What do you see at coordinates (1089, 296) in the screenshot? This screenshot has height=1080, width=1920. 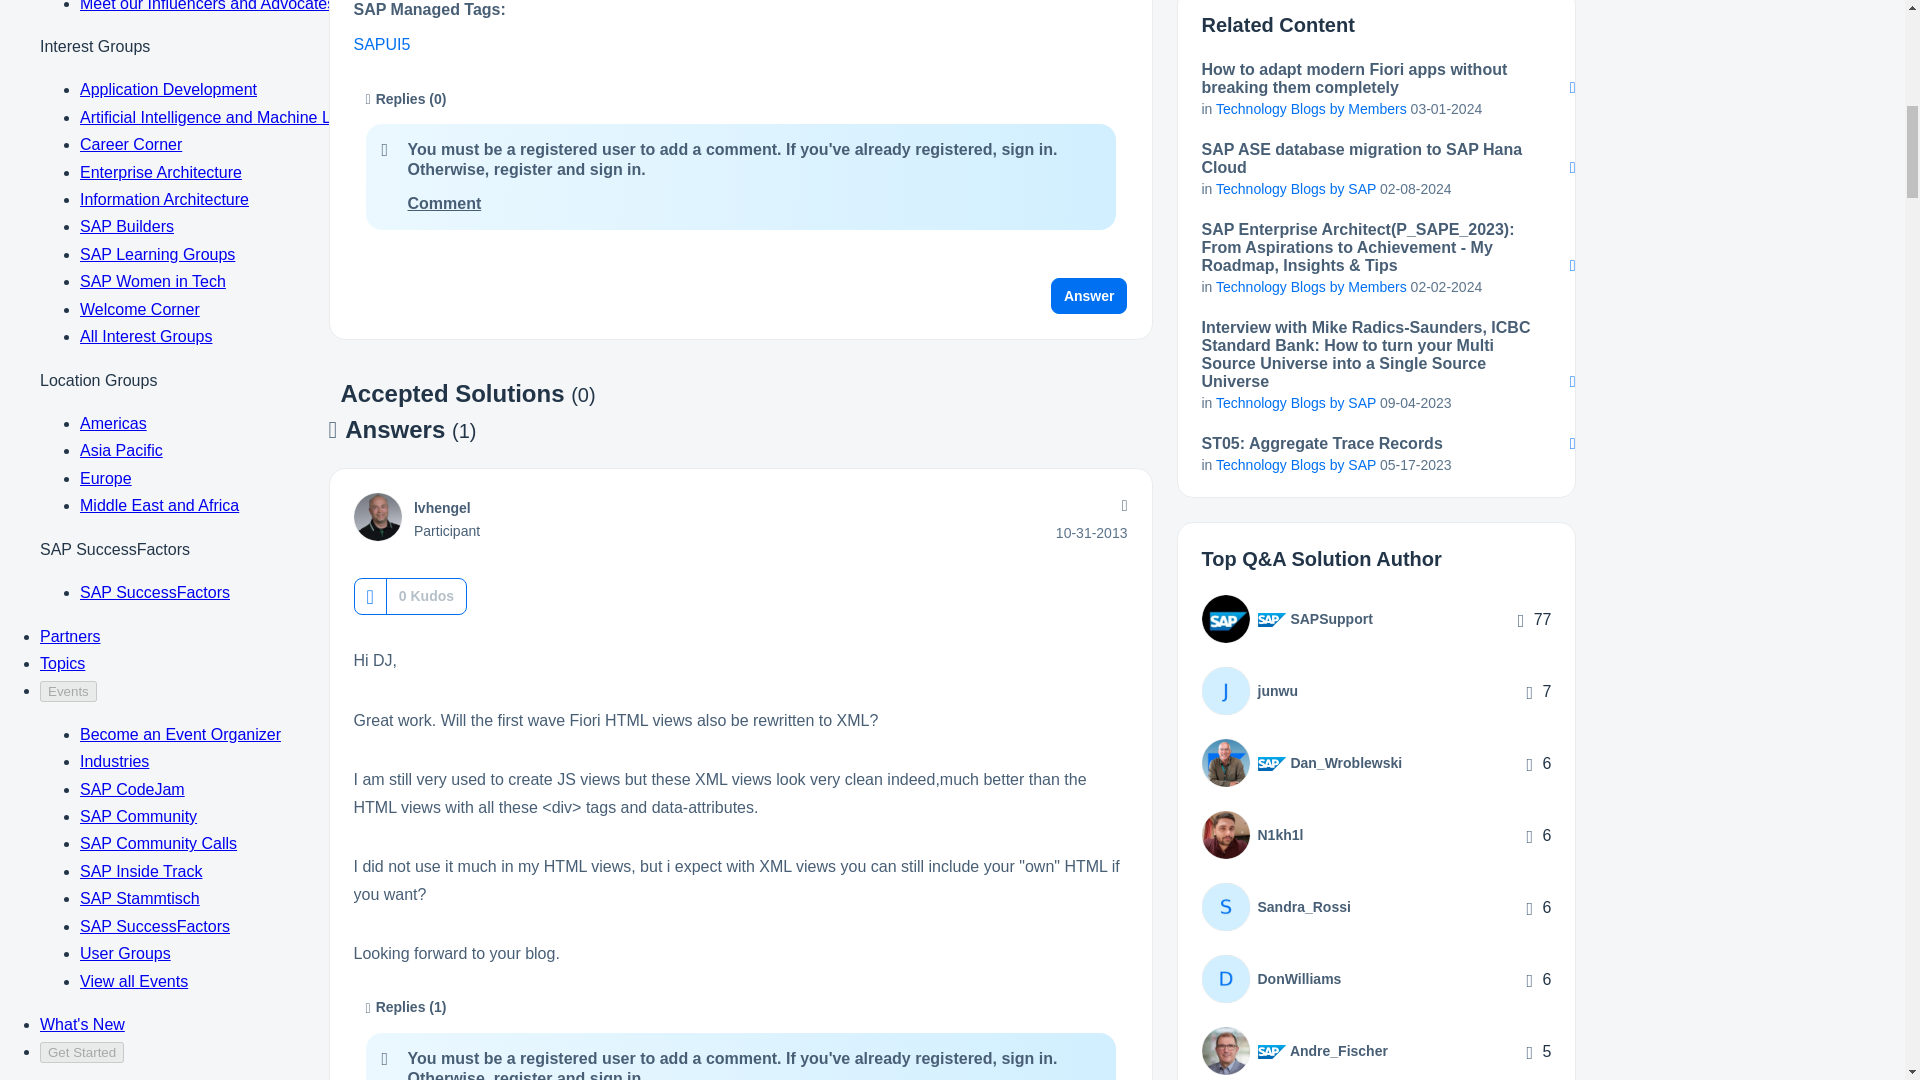 I see `Answer` at bounding box center [1089, 296].